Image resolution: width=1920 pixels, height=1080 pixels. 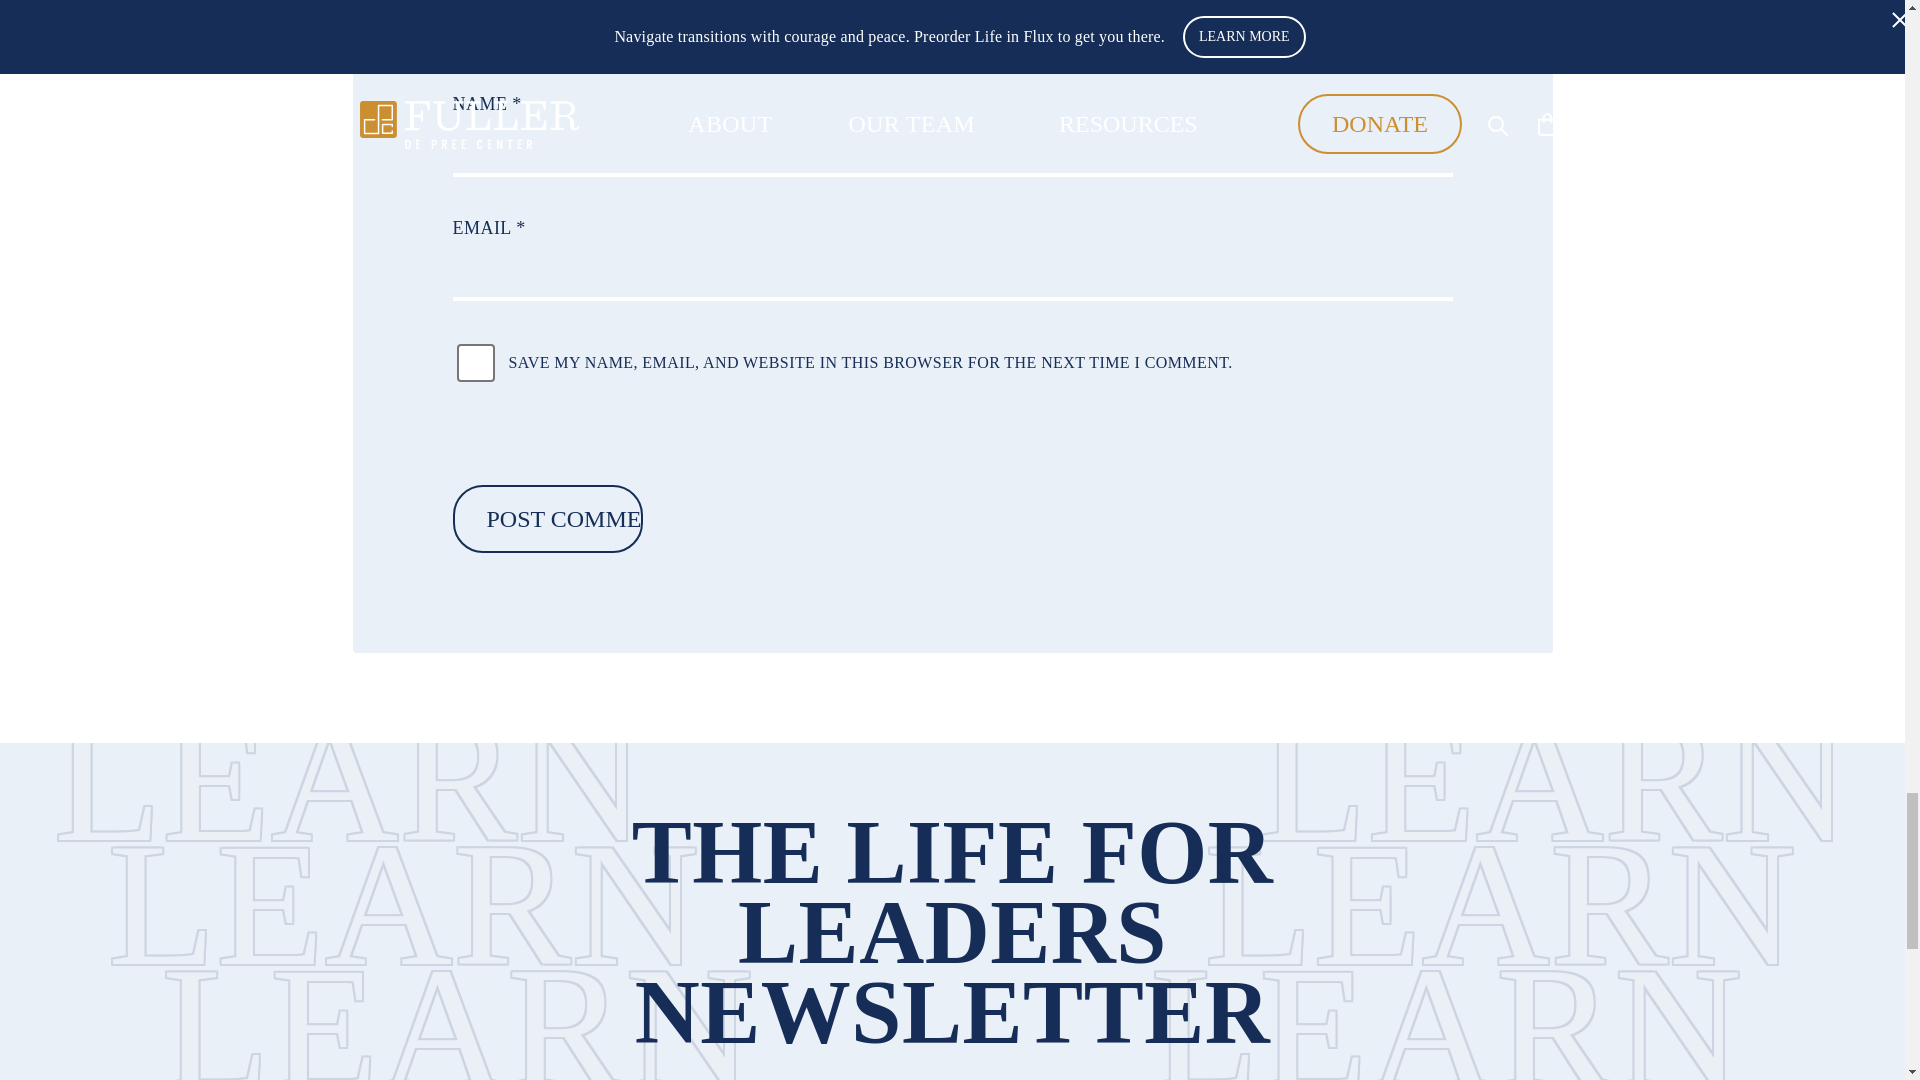 What do you see at coordinates (474, 363) in the screenshot?
I see `yes` at bounding box center [474, 363].